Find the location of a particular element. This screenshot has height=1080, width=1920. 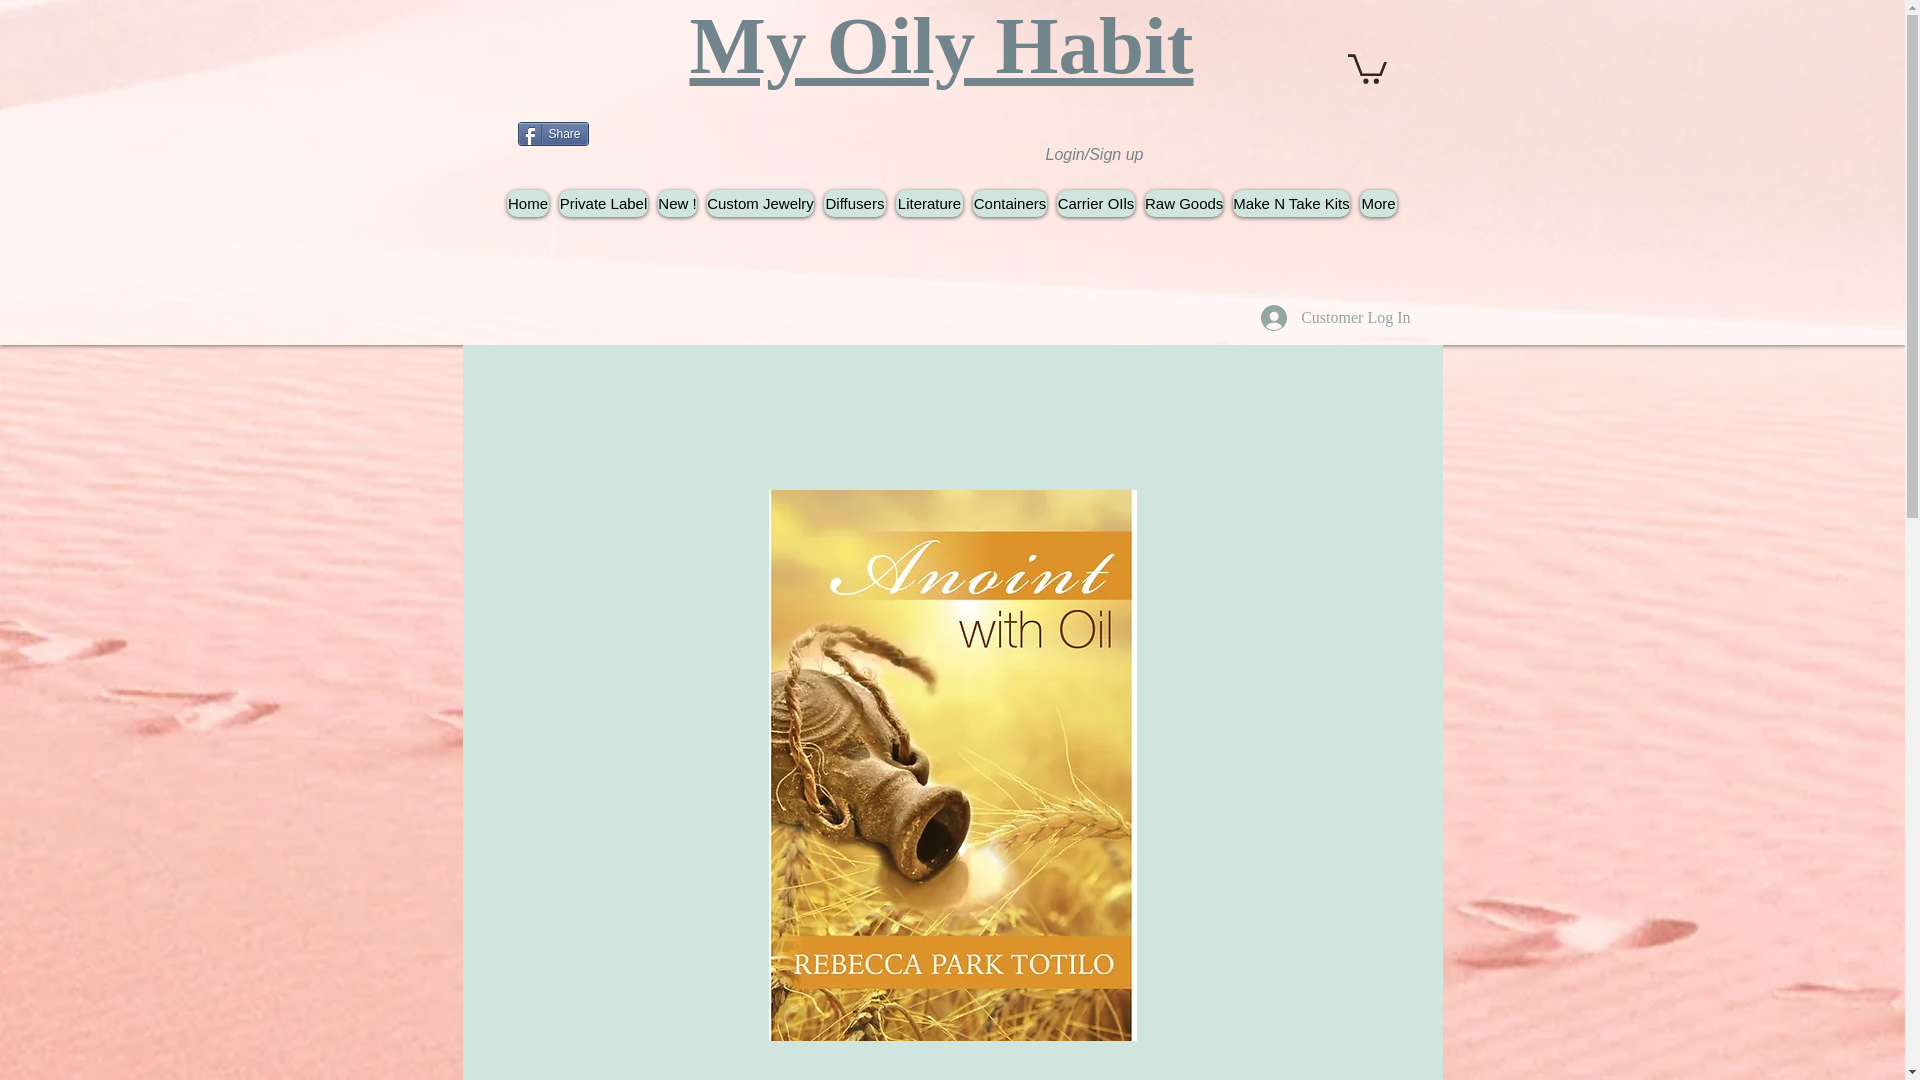

My Oily Habit is located at coordinates (942, 46).